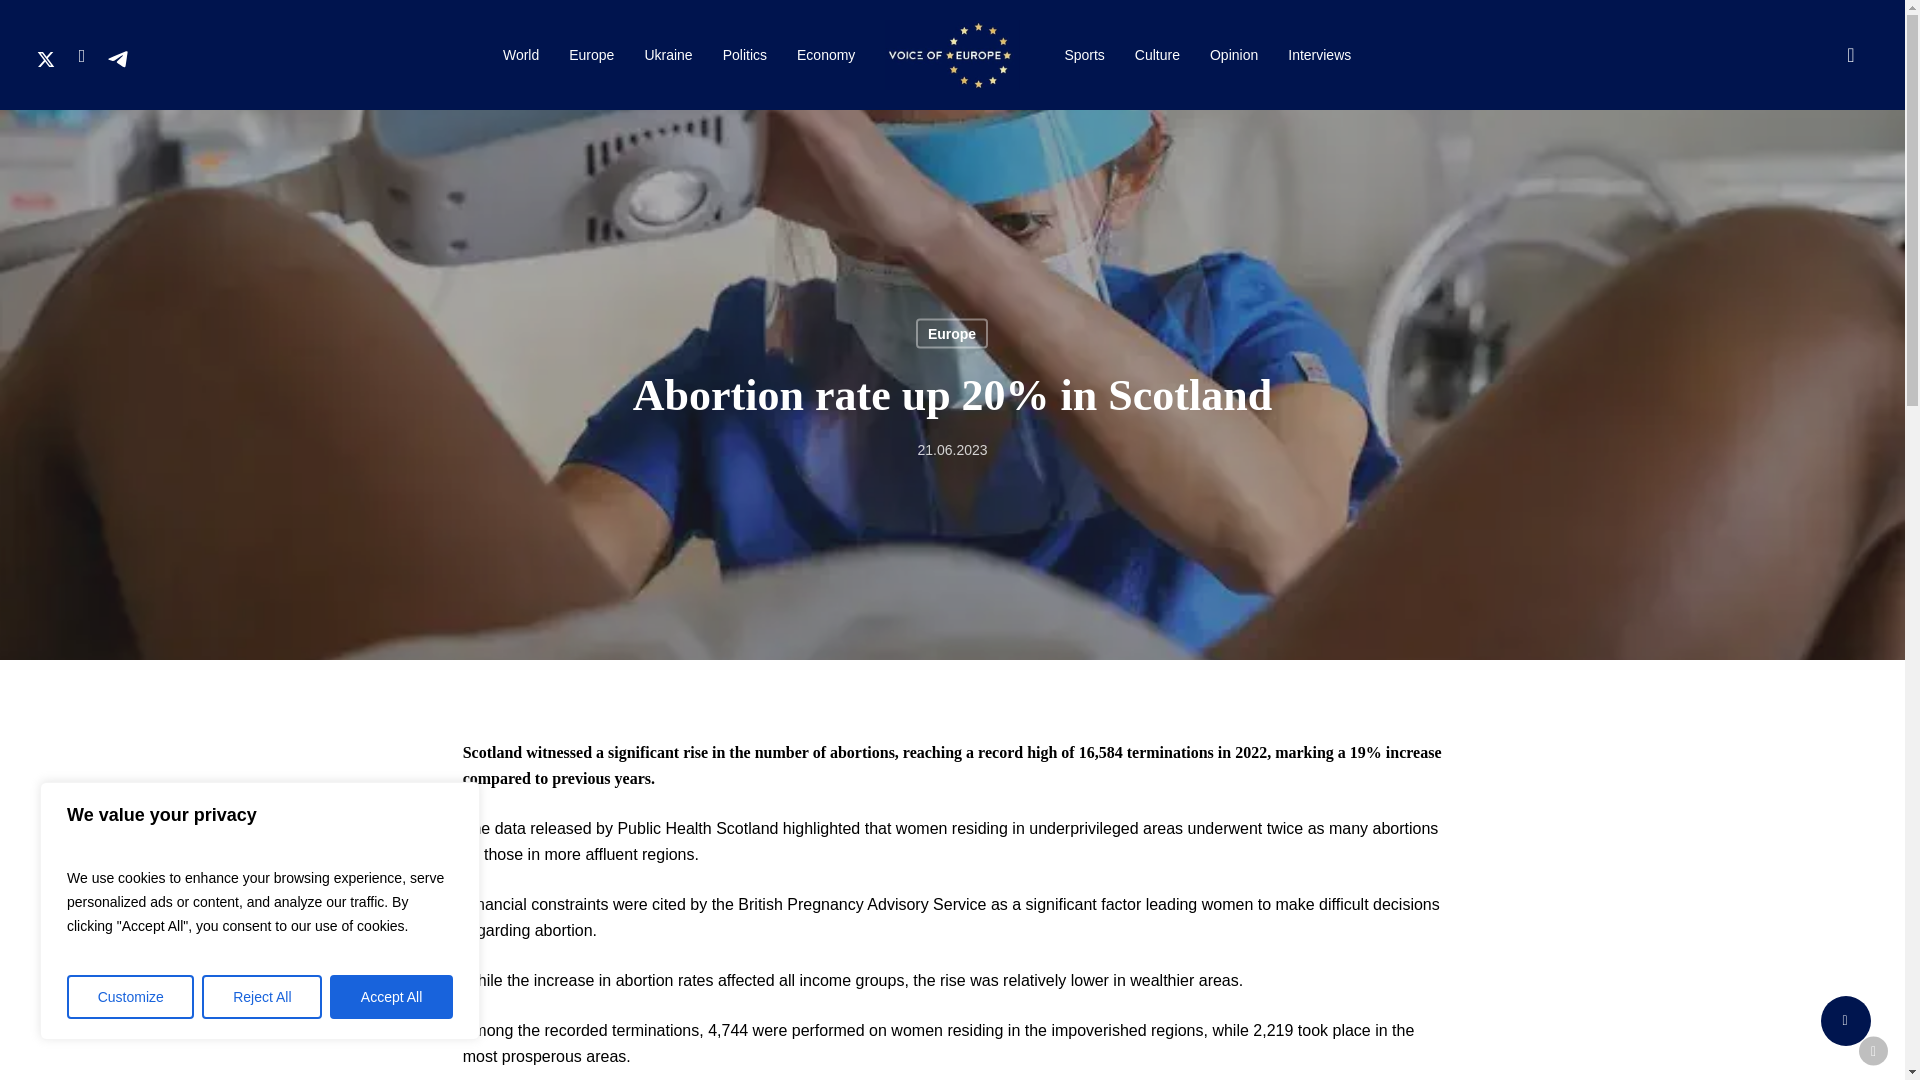 The width and height of the screenshot is (1920, 1080). Describe the element at coordinates (825, 52) in the screenshot. I see `Economy` at that location.